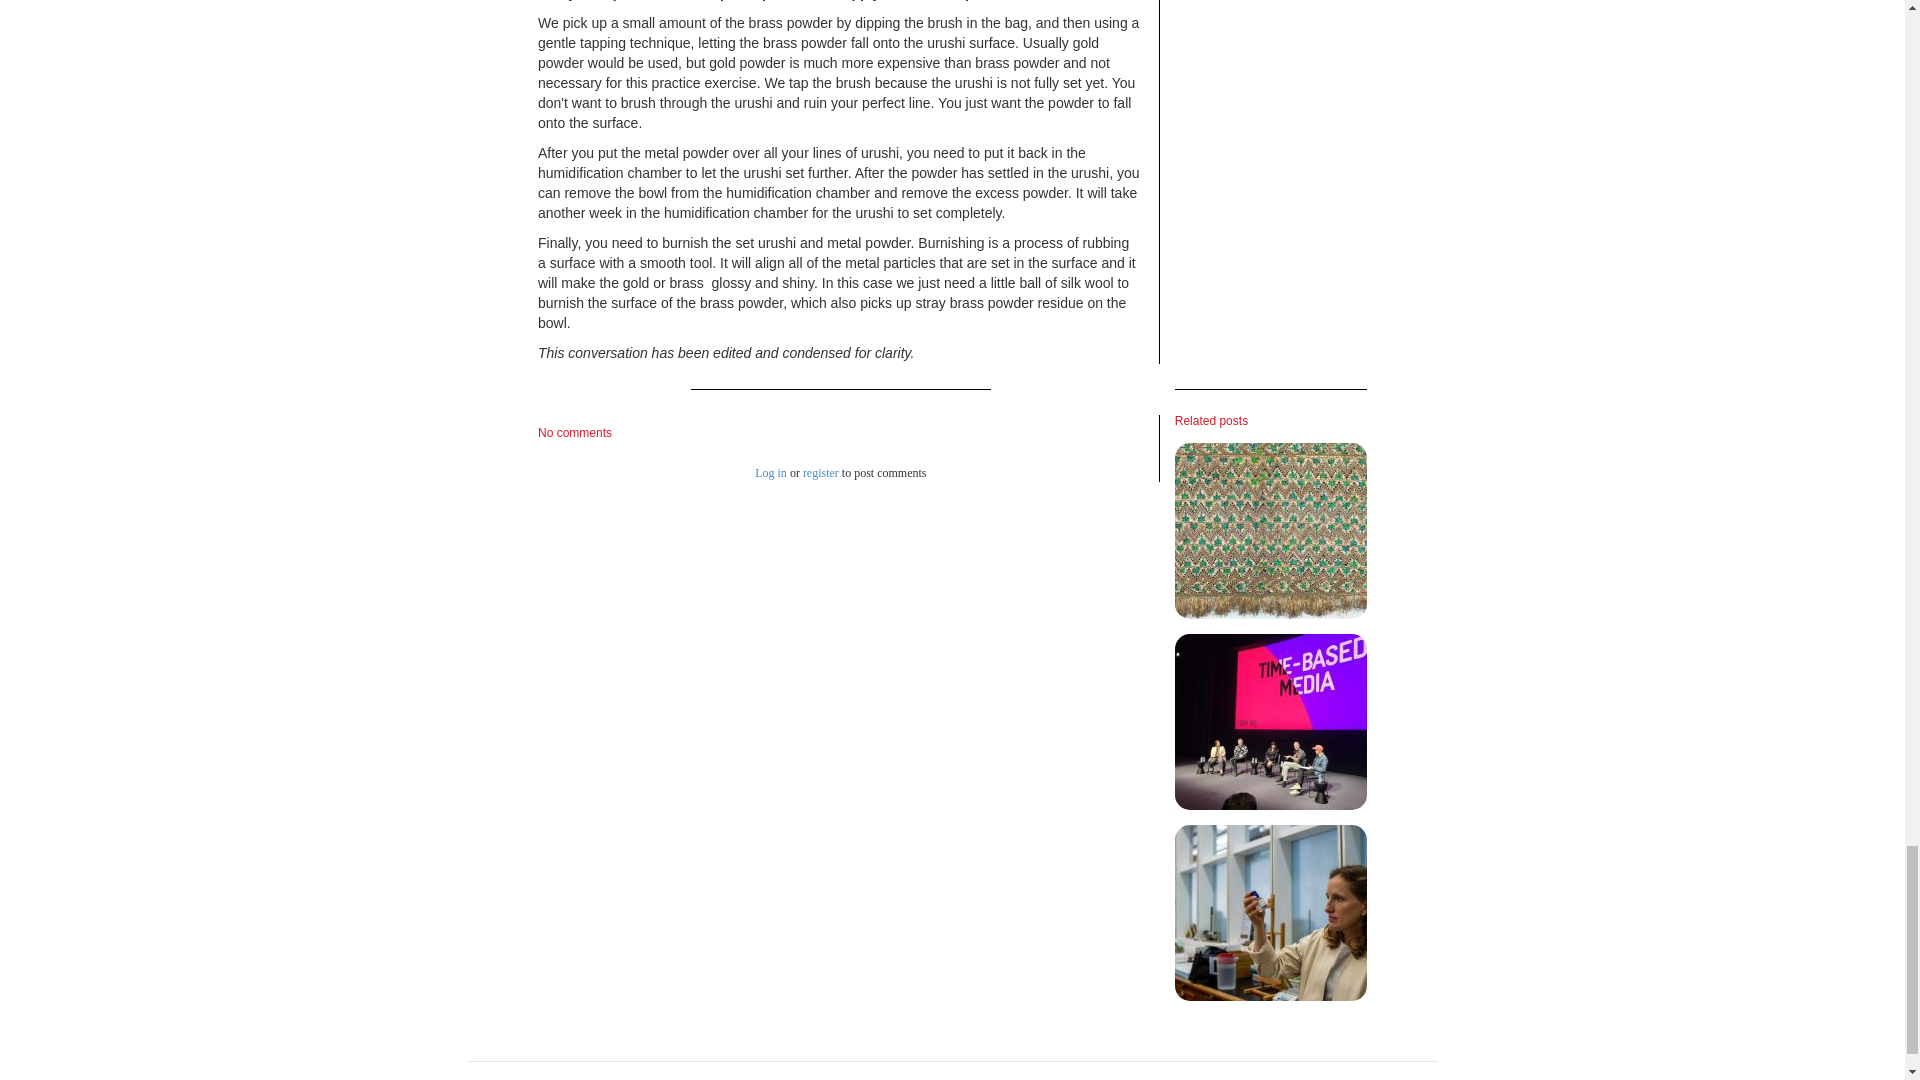 The image size is (1920, 1080). What do you see at coordinates (1271, 530) in the screenshot?
I see `Here Come the Beetle Wings` at bounding box center [1271, 530].